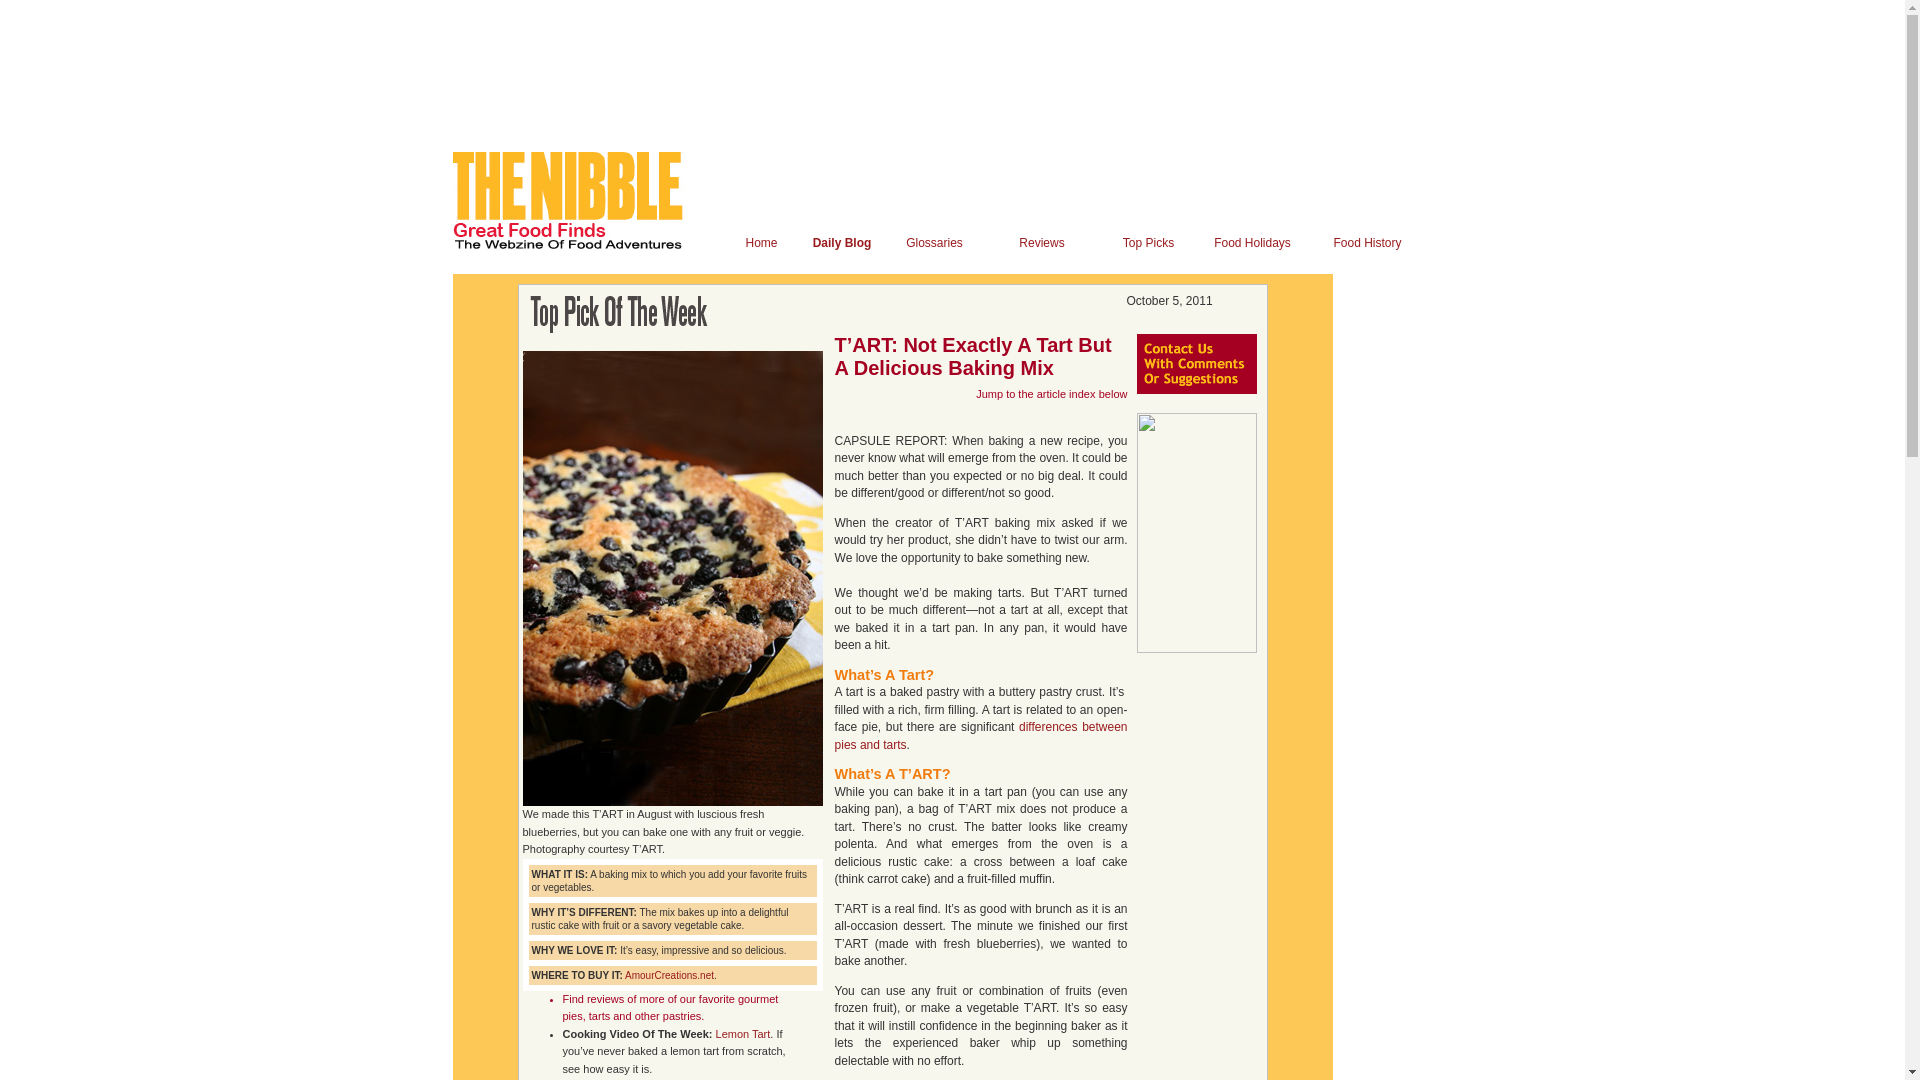  Describe the element at coordinates (760, 242) in the screenshot. I see `Home` at that location.